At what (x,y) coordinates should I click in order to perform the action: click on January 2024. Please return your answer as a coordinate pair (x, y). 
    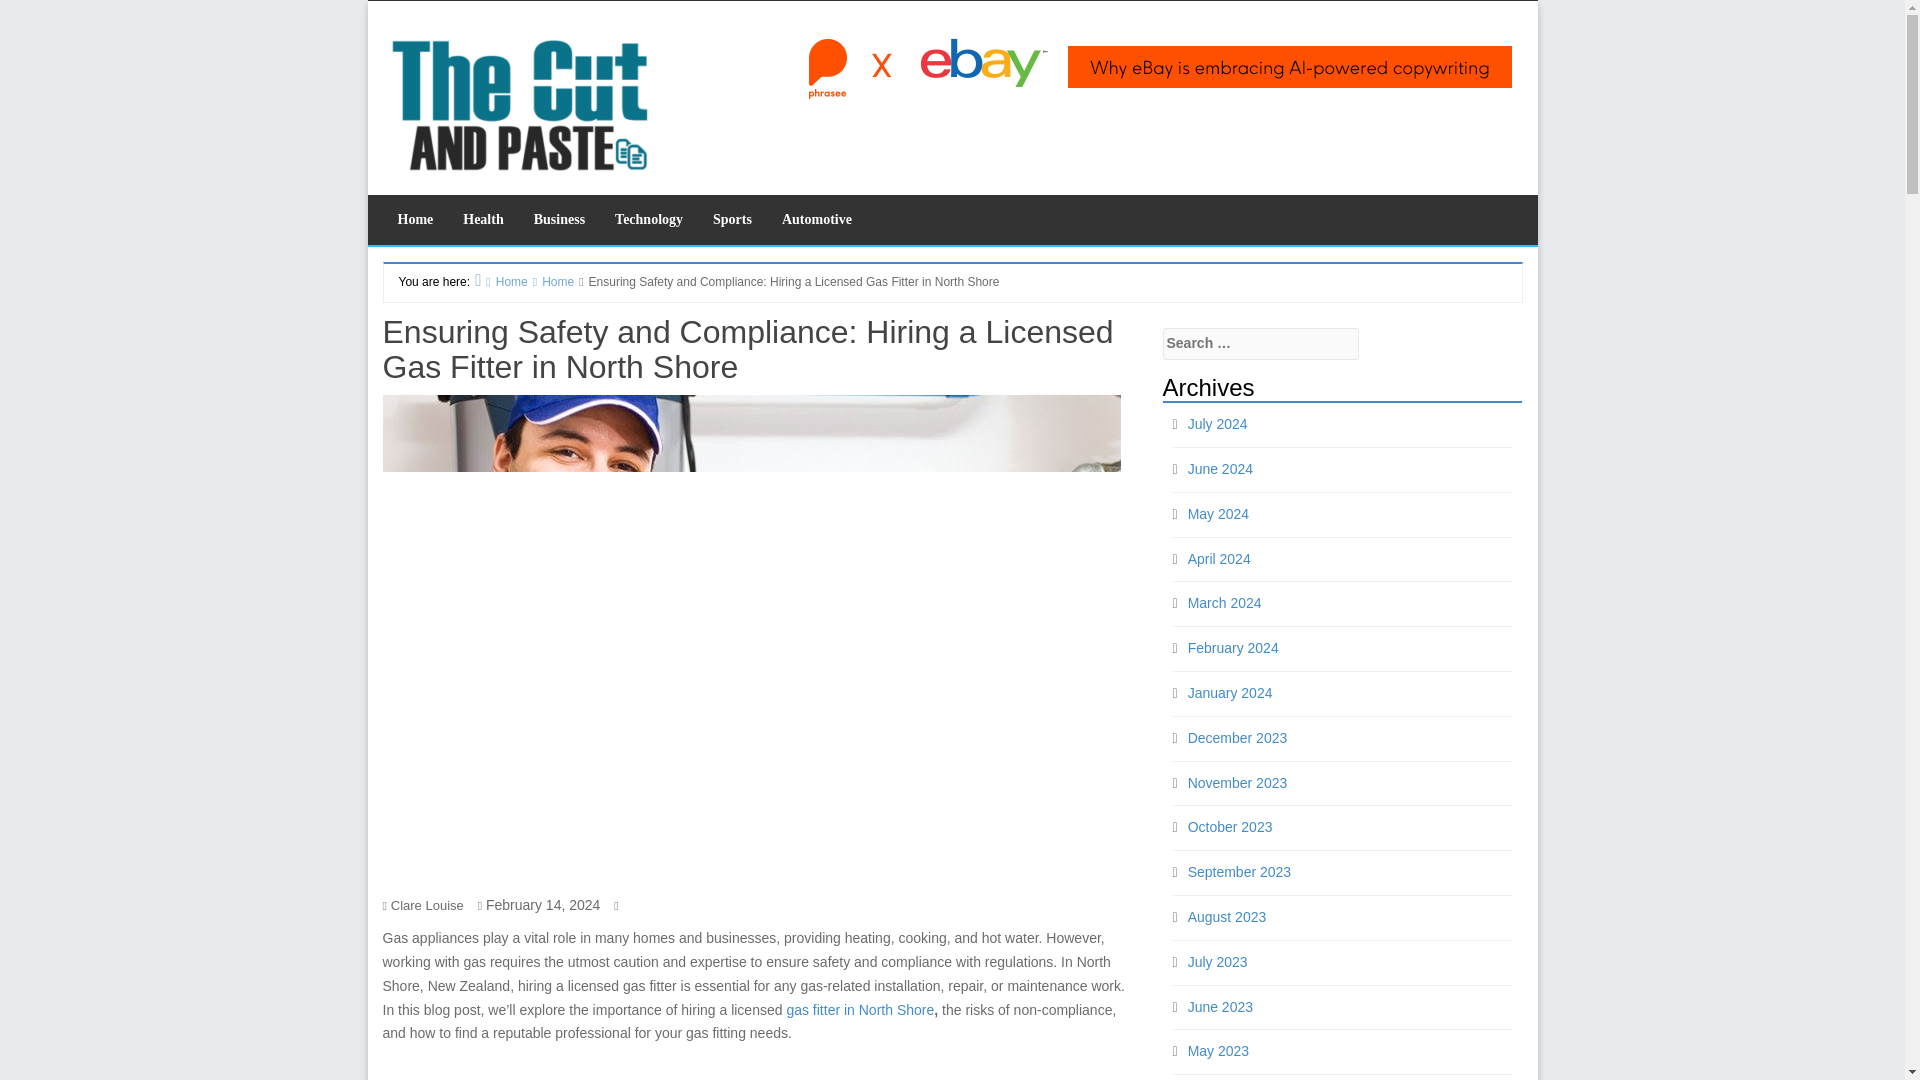
    Looking at the image, I should click on (1230, 692).